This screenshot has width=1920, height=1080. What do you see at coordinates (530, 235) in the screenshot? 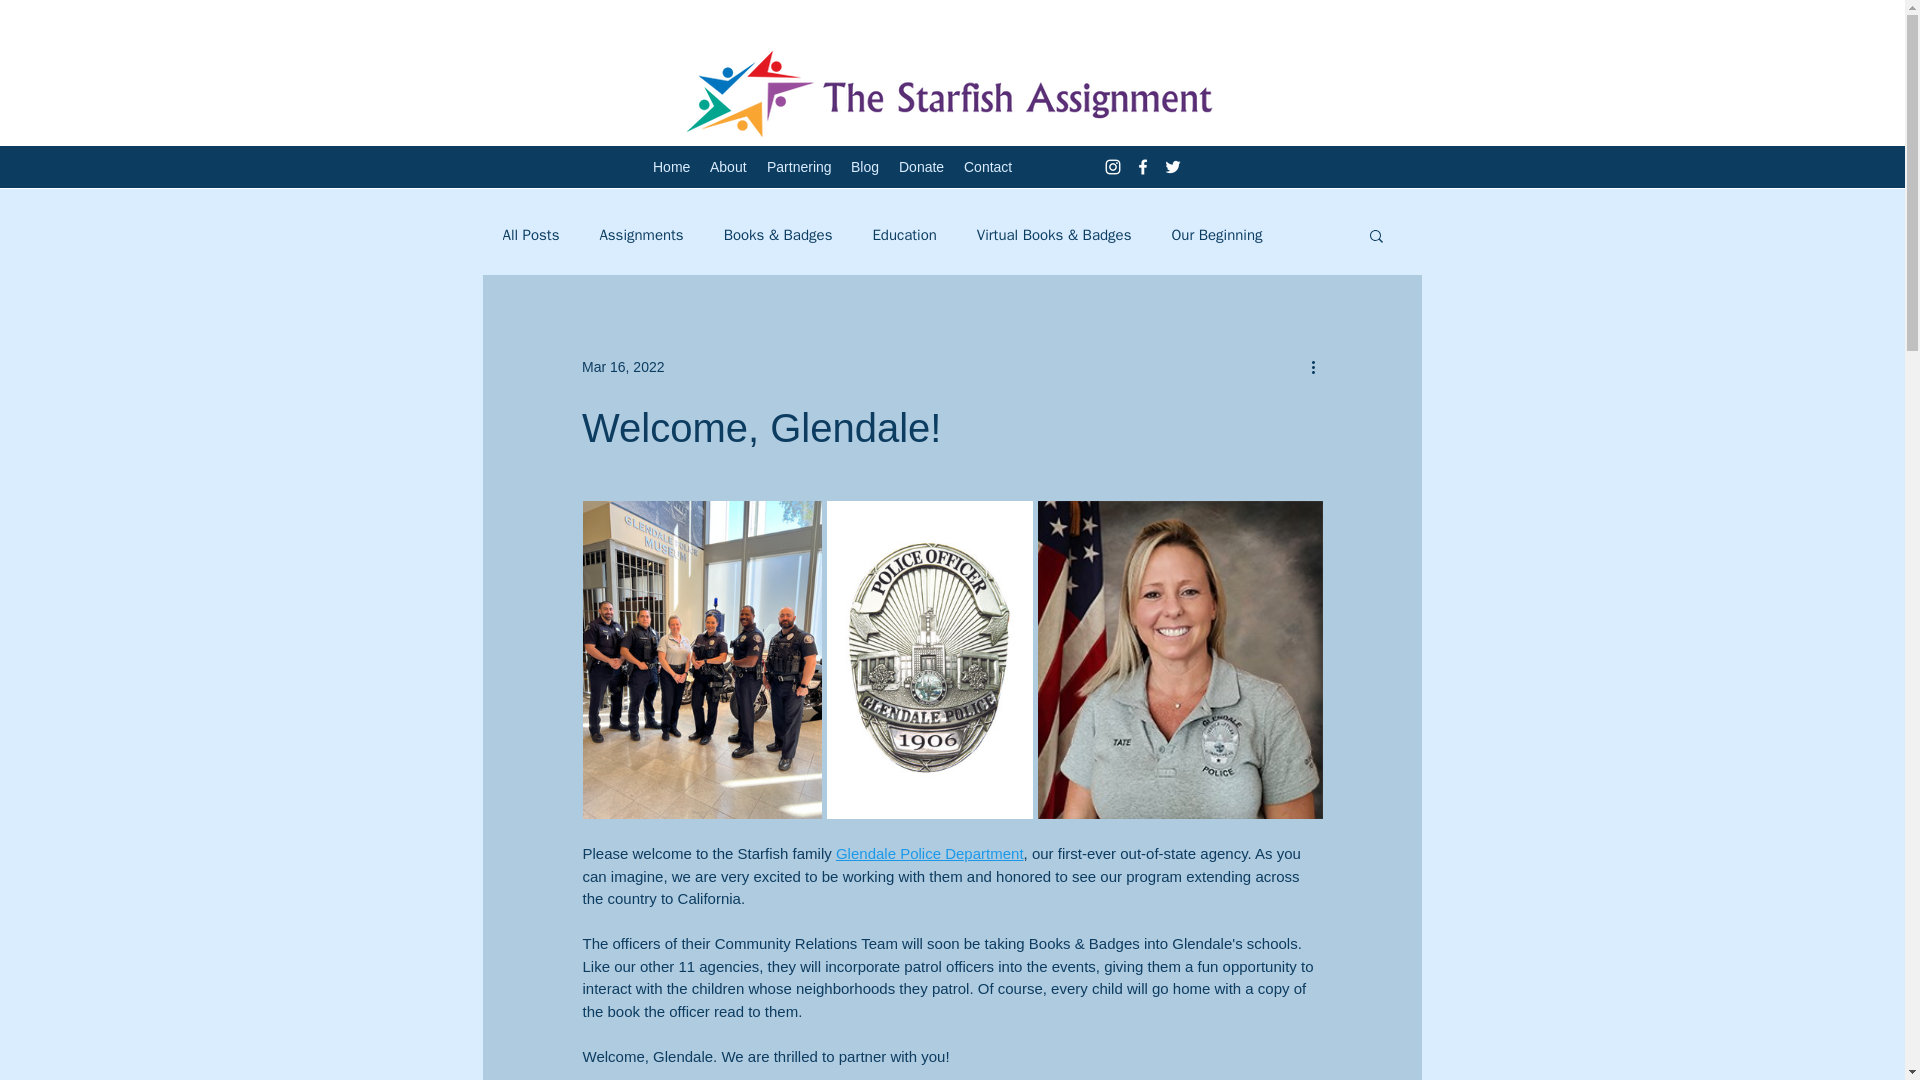
I see `All Posts` at bounding box center [530, 235].